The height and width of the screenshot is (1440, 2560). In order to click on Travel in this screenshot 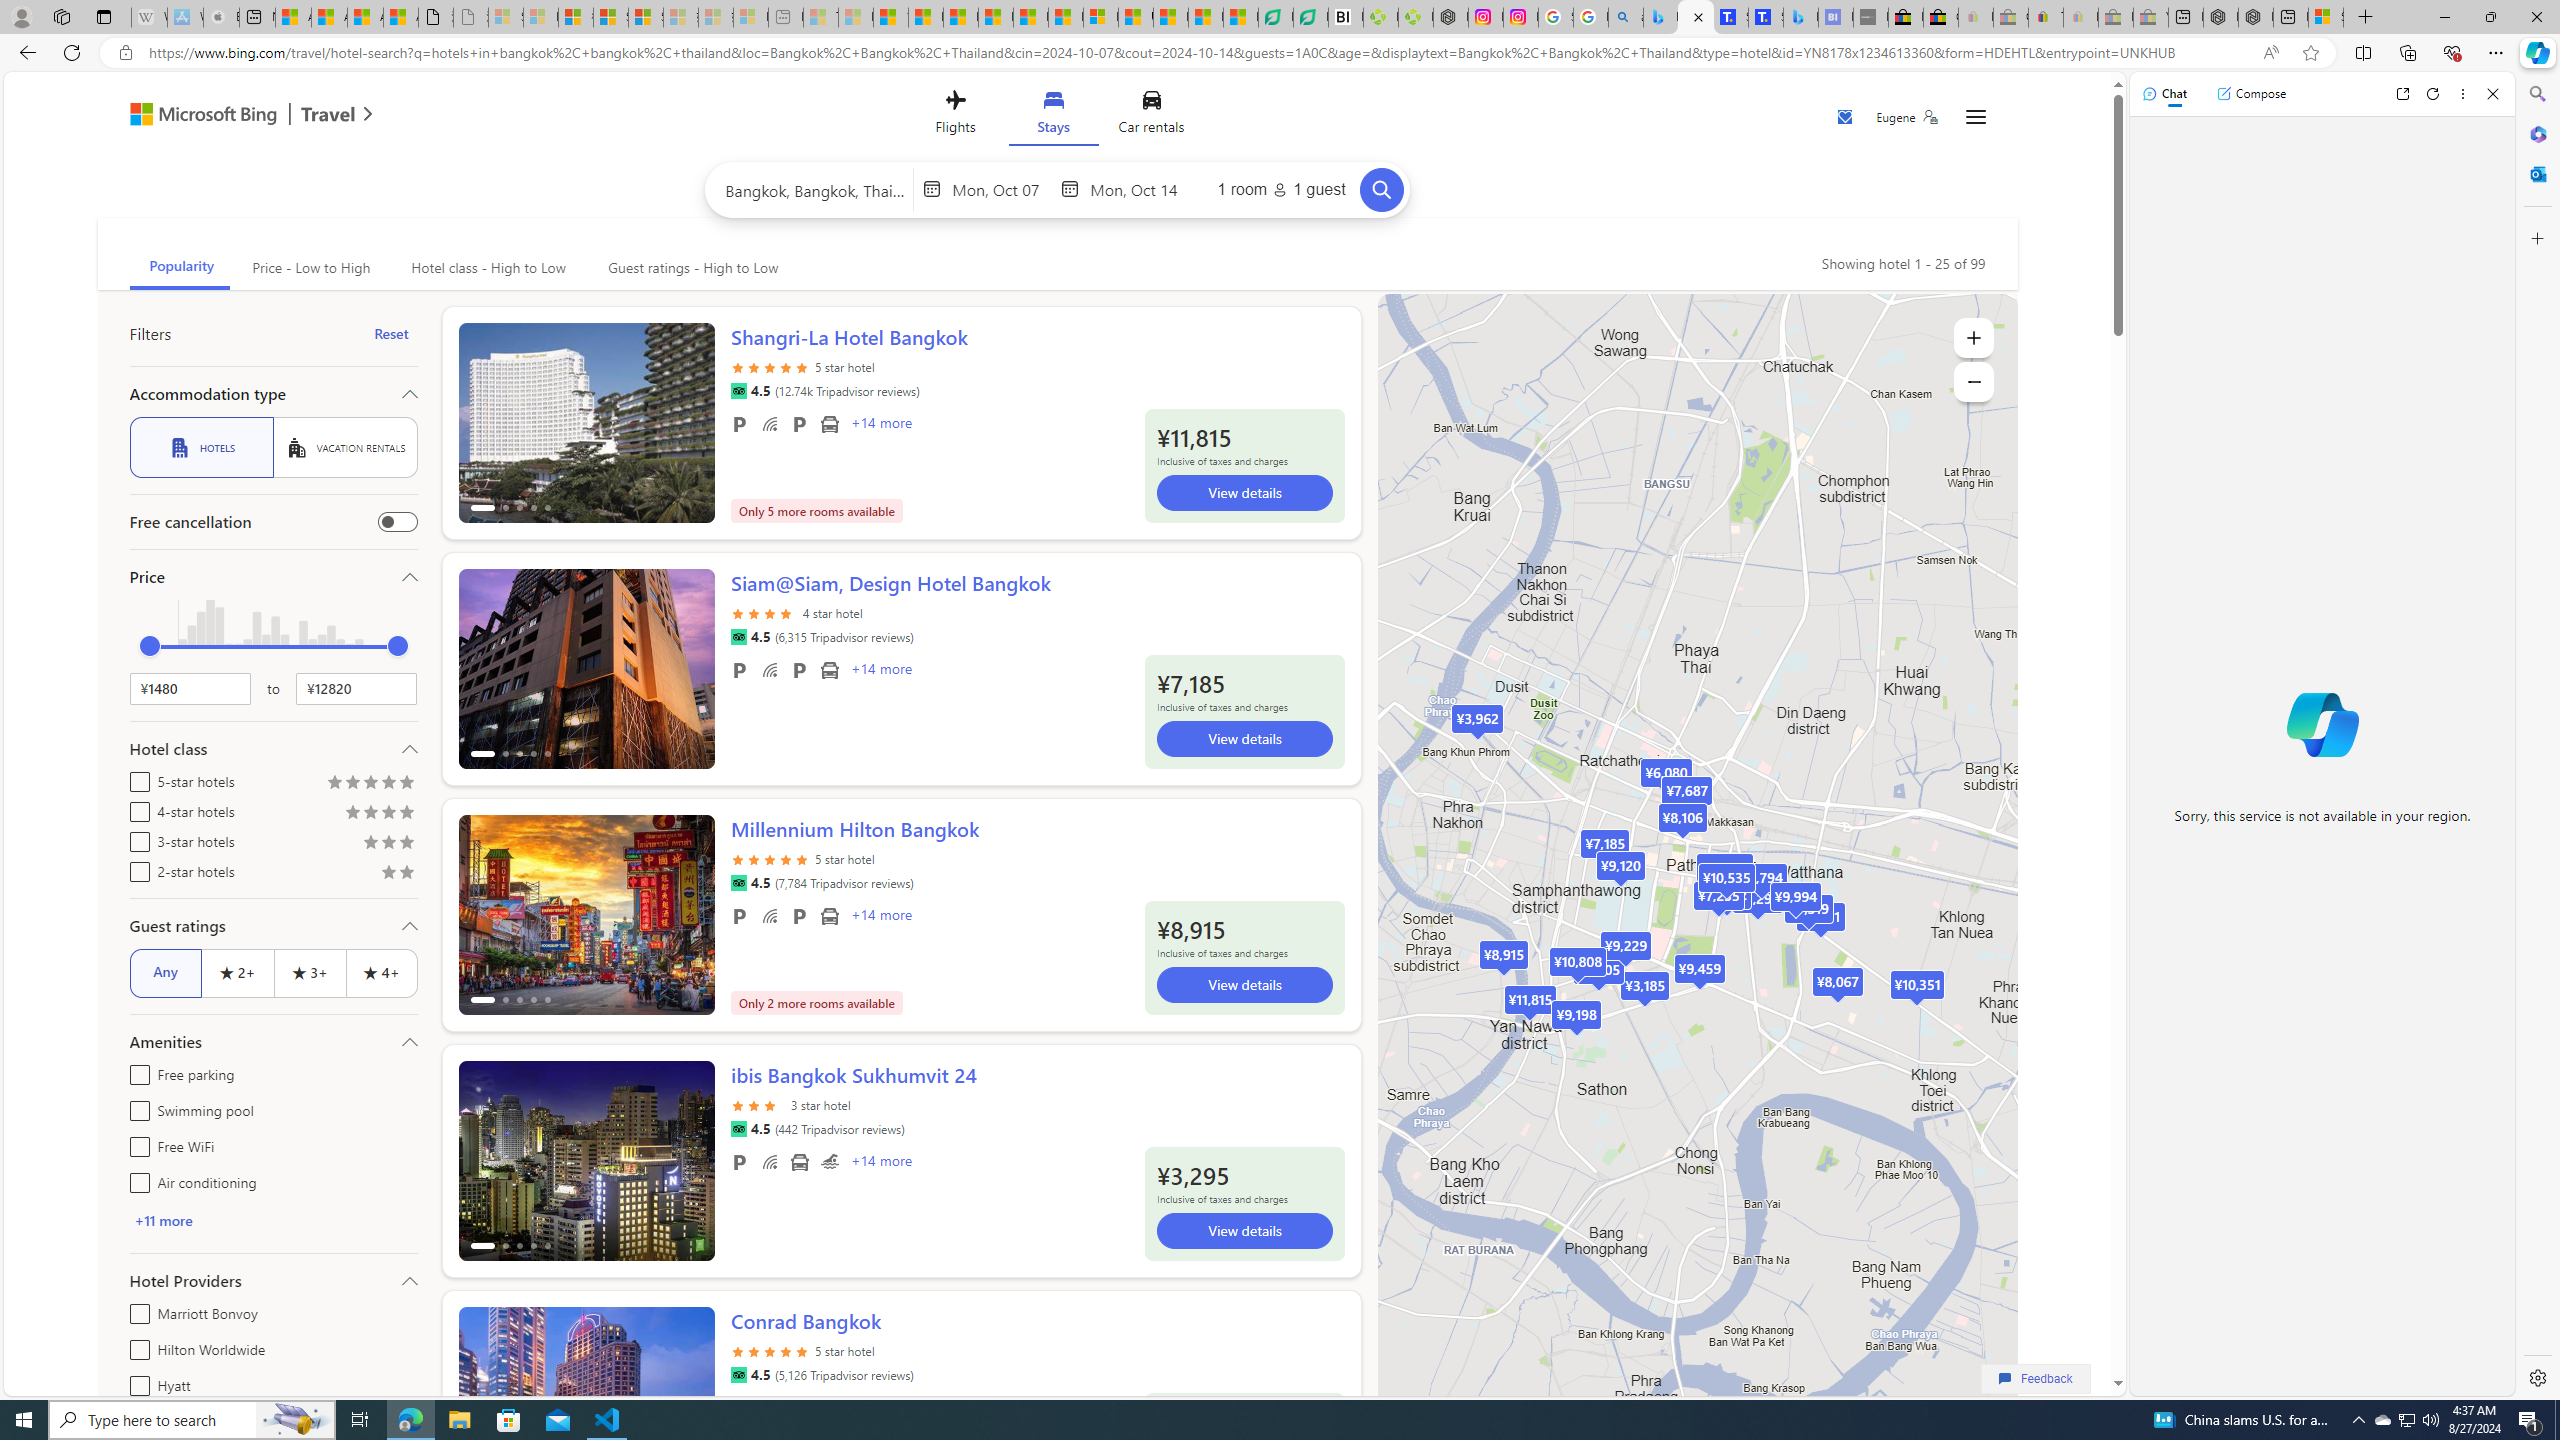, I will do `click(328, 116)`.